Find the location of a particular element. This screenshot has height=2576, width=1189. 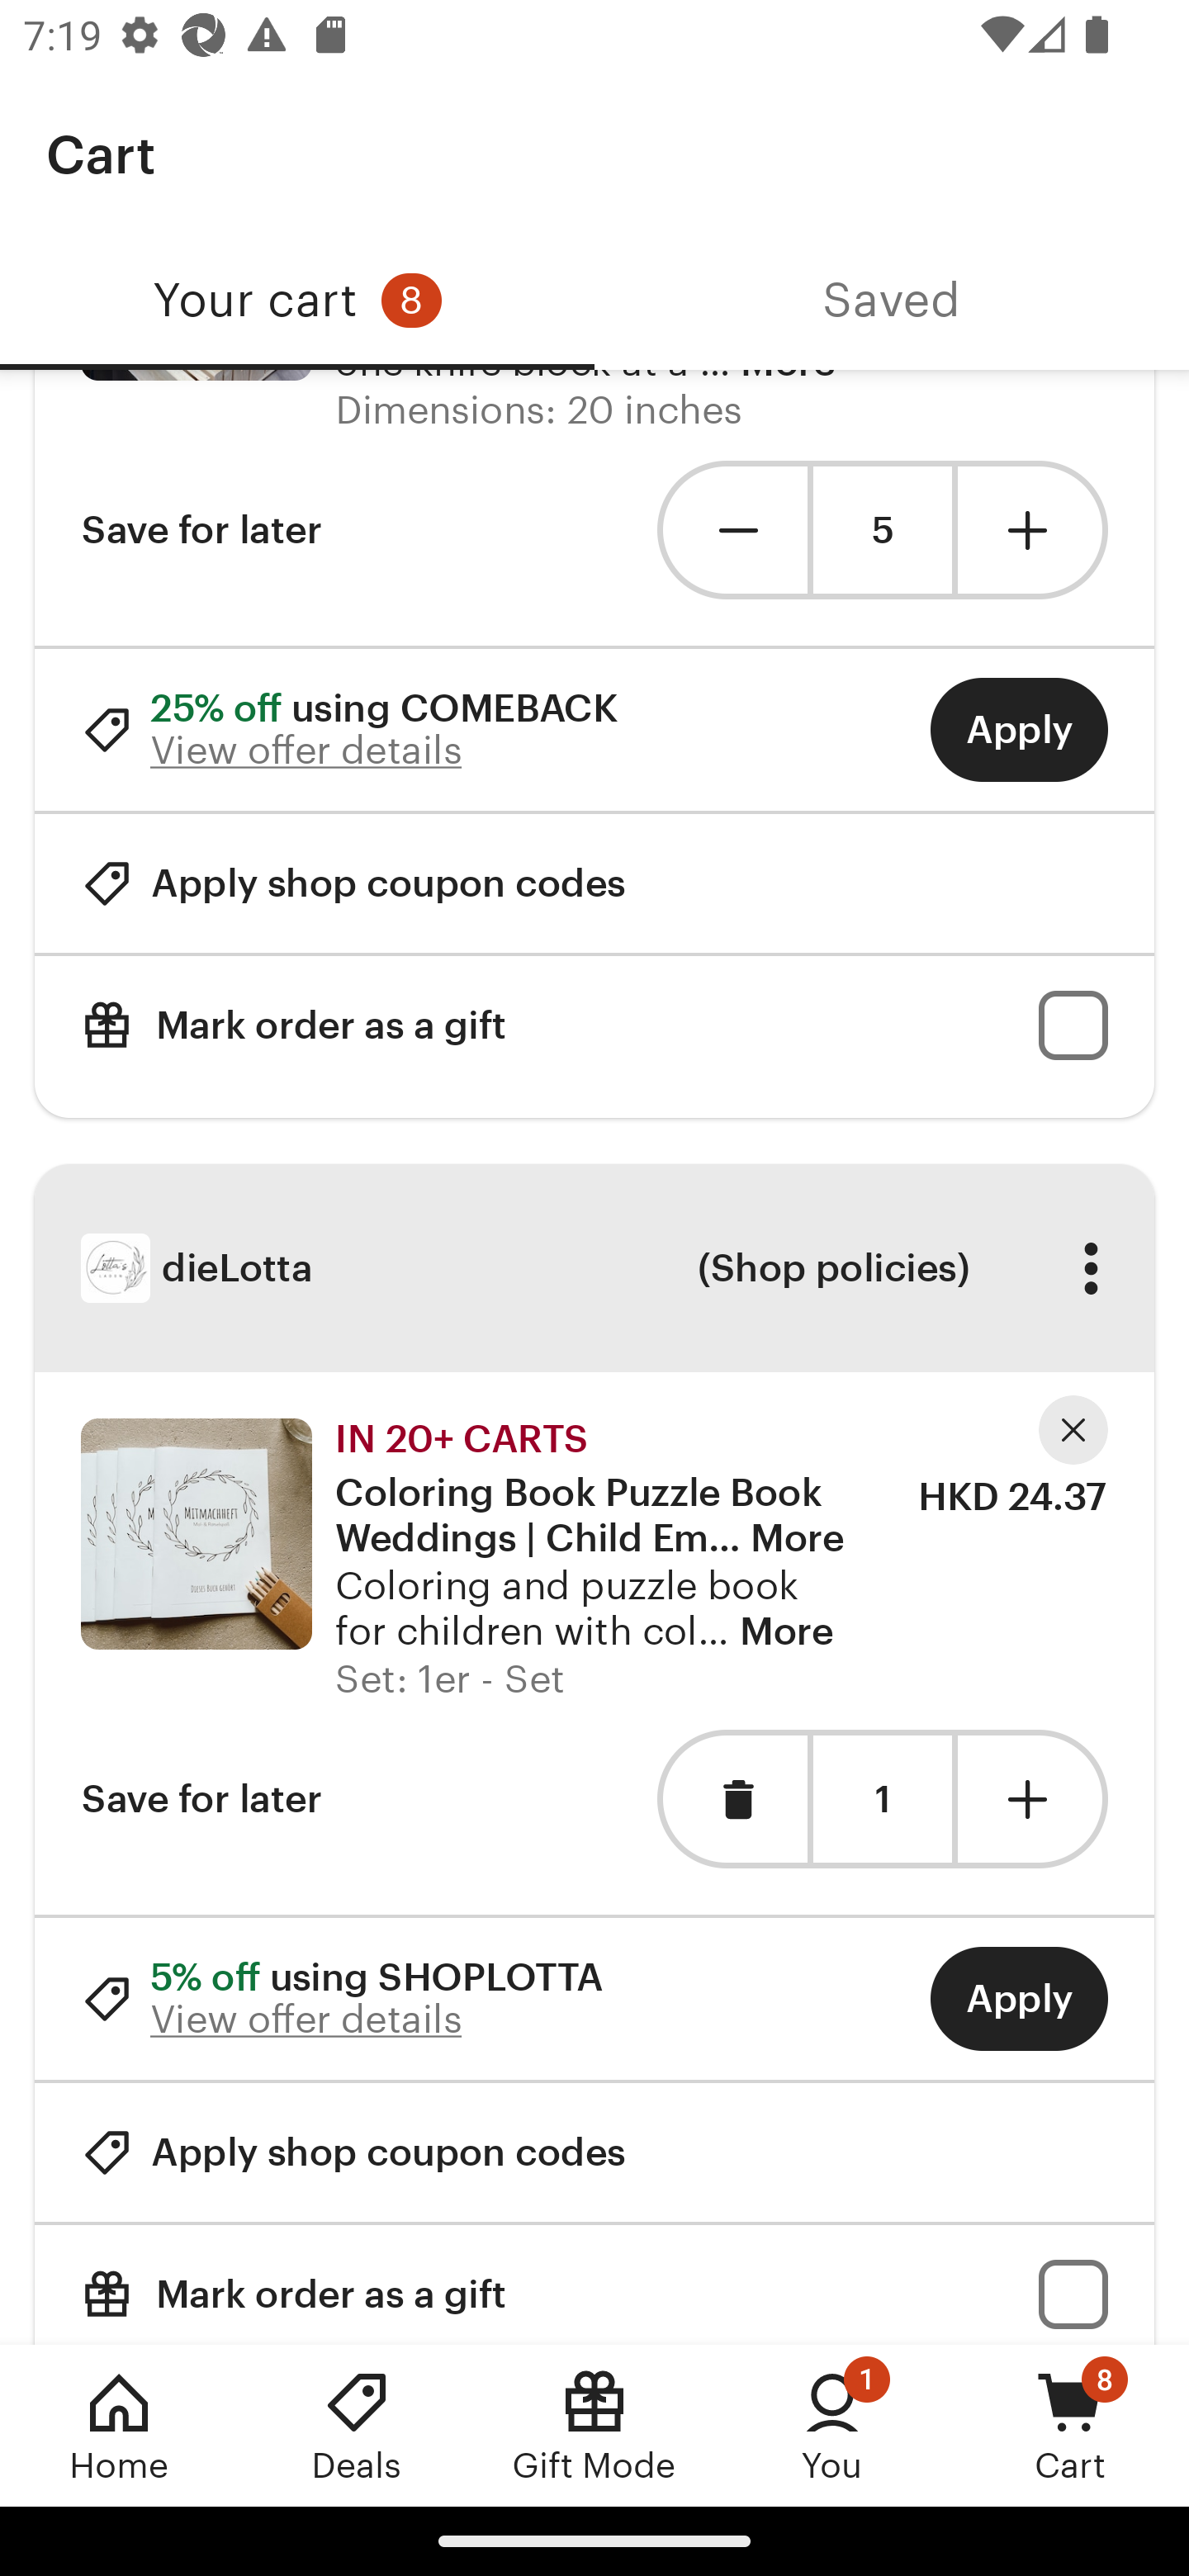

5% off using SHOPLOTTA View offer details Apply is located at coordinates (594, 1998).